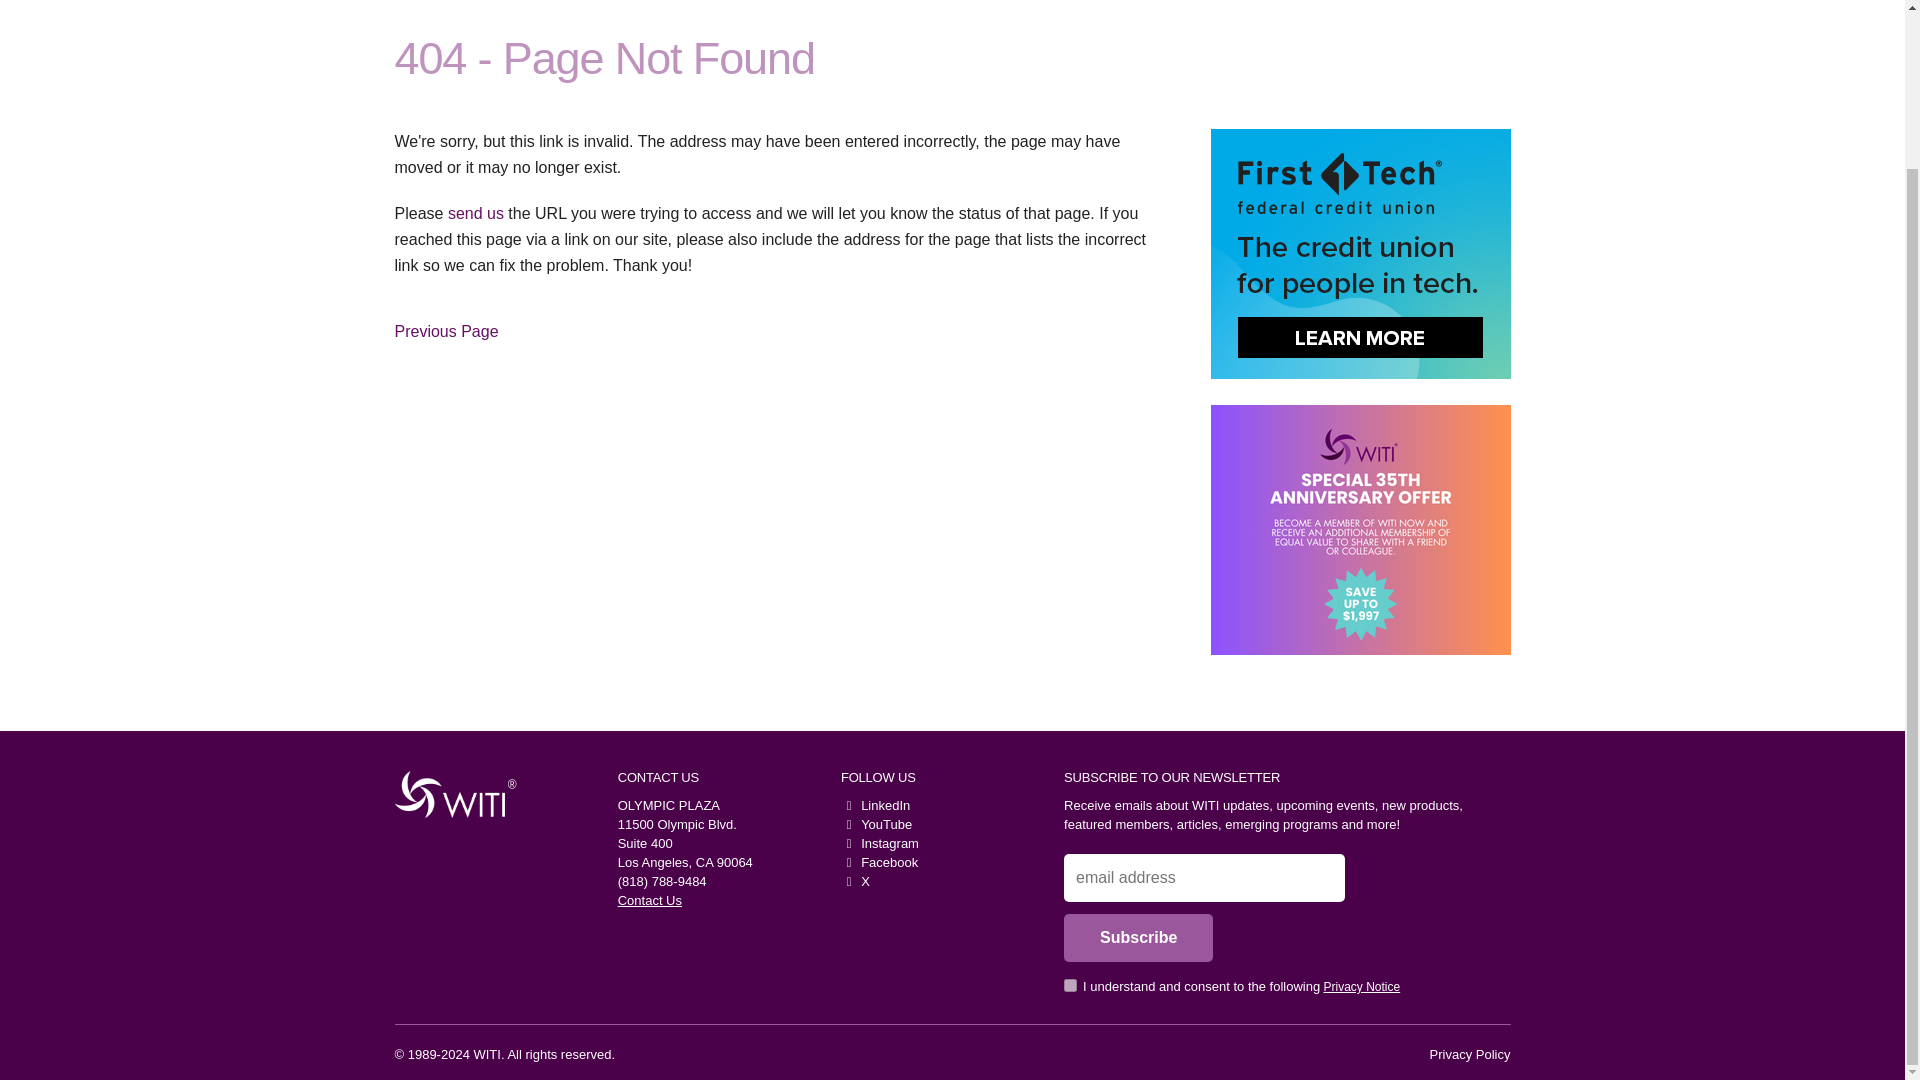 The image size is (1920, 1080). Describe the element at coordinates (1362, 986) in the screenshot. I see `Privacy Notice` at that location.